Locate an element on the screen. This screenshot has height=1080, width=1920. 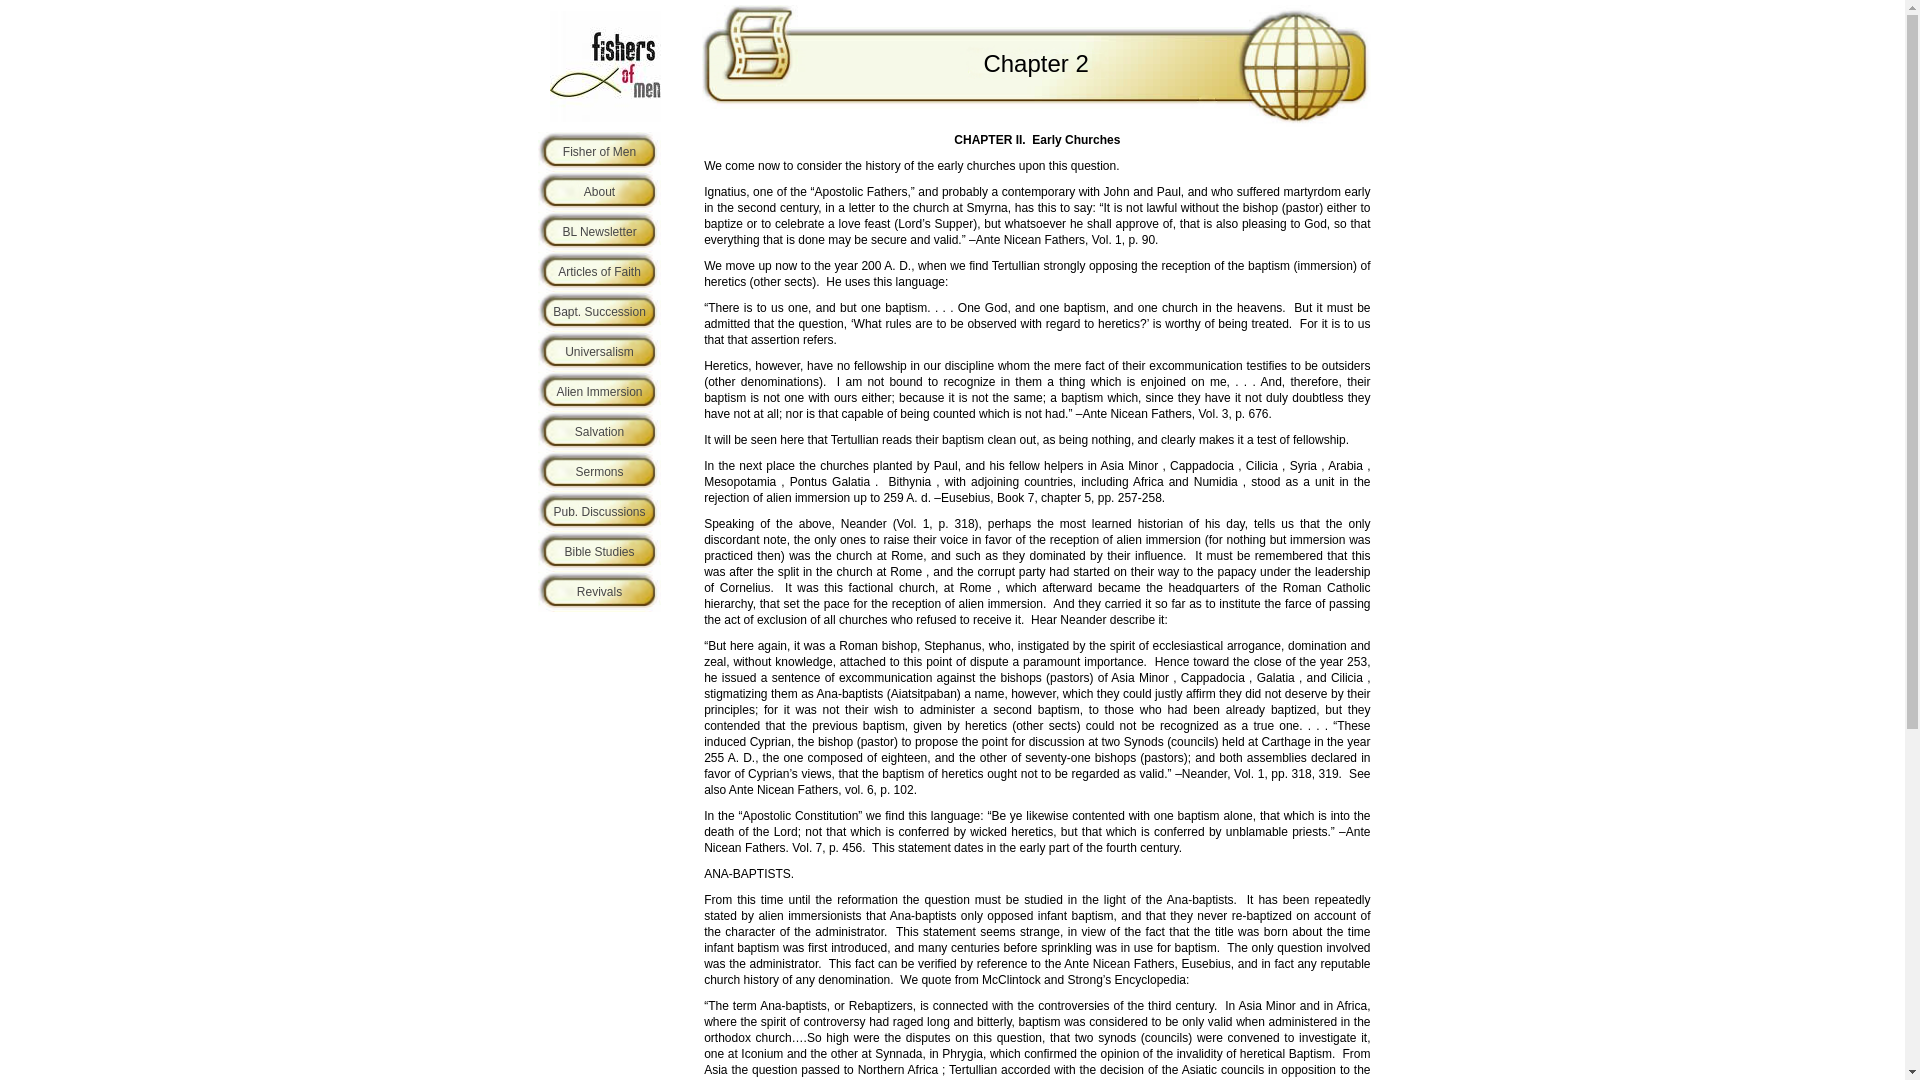
Bapt. Succession is located at coordinates (598, 311).